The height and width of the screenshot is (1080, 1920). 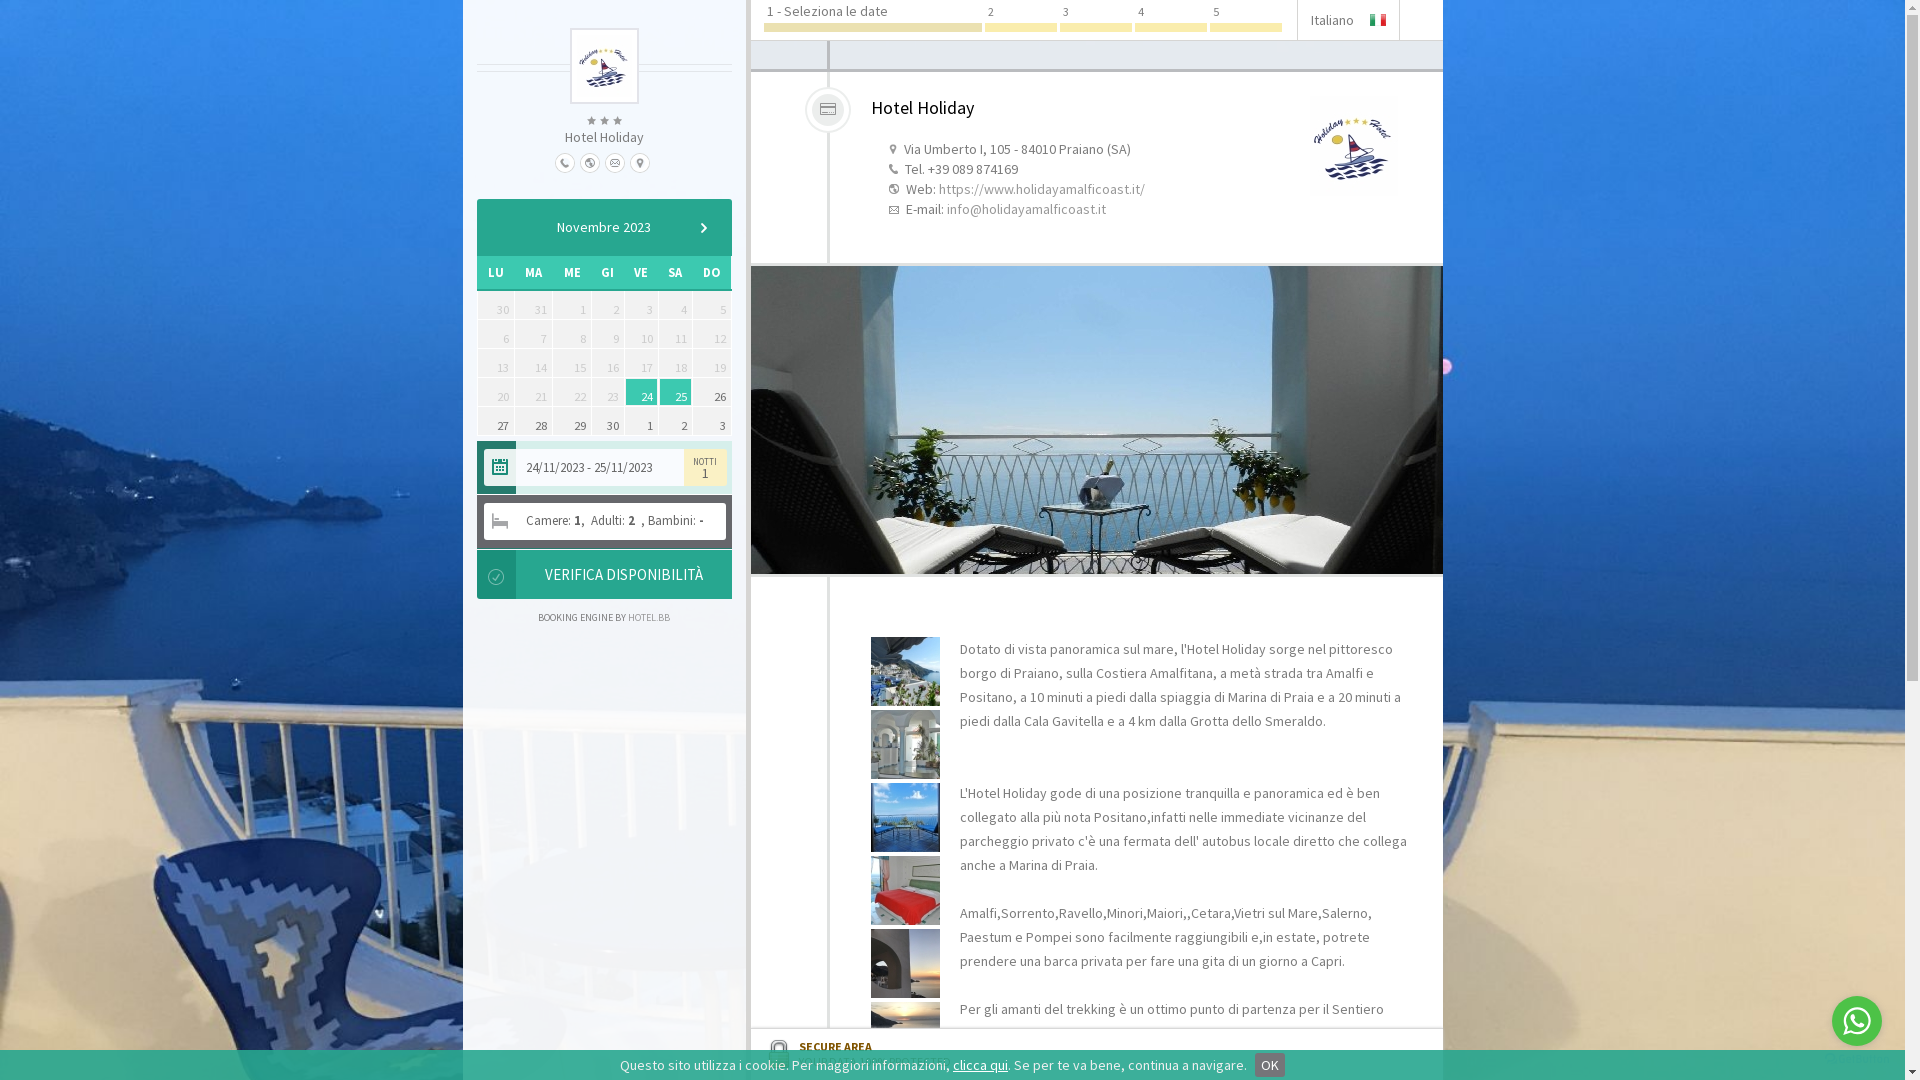 What do you see at coordinates (495, 421) in the screenshot?
I see `27` at bounding box center [495, 421].